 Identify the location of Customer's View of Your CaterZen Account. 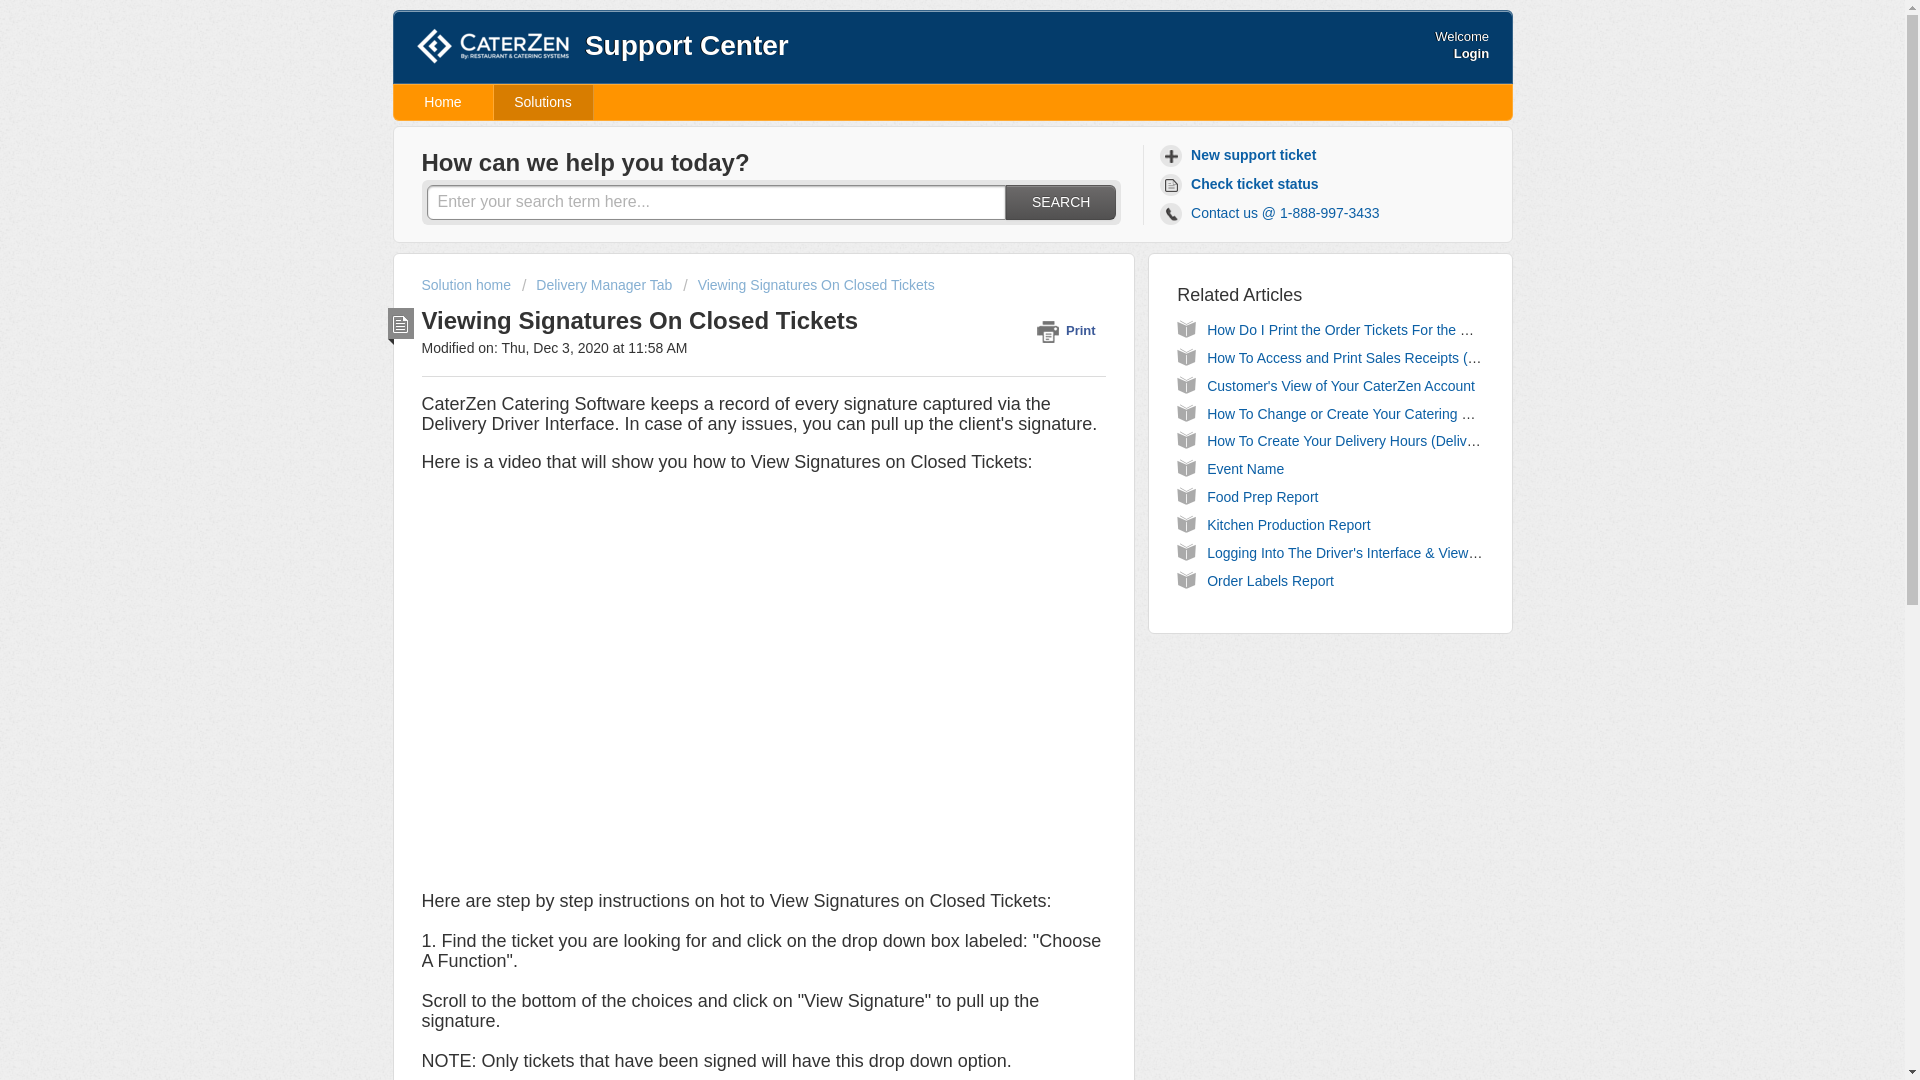
(1340, 386).